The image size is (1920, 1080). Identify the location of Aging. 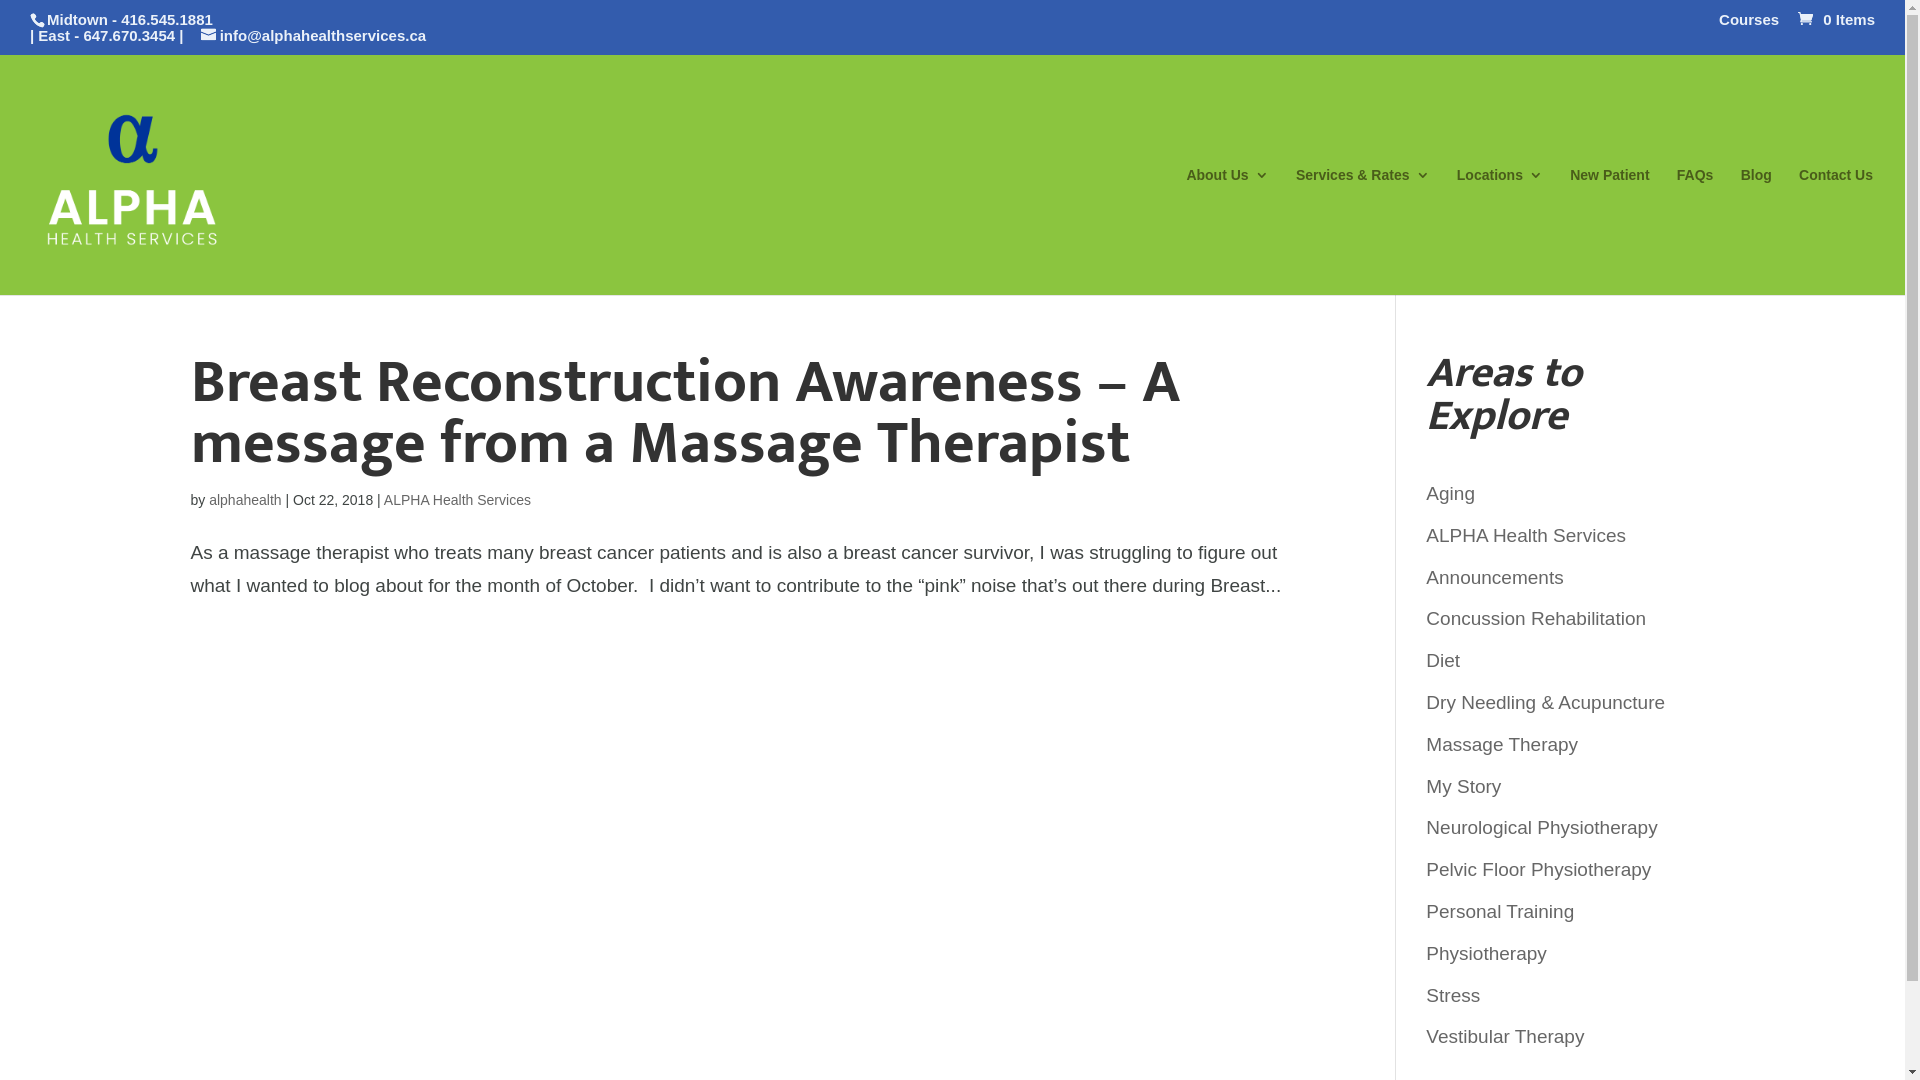
(1450, 494).